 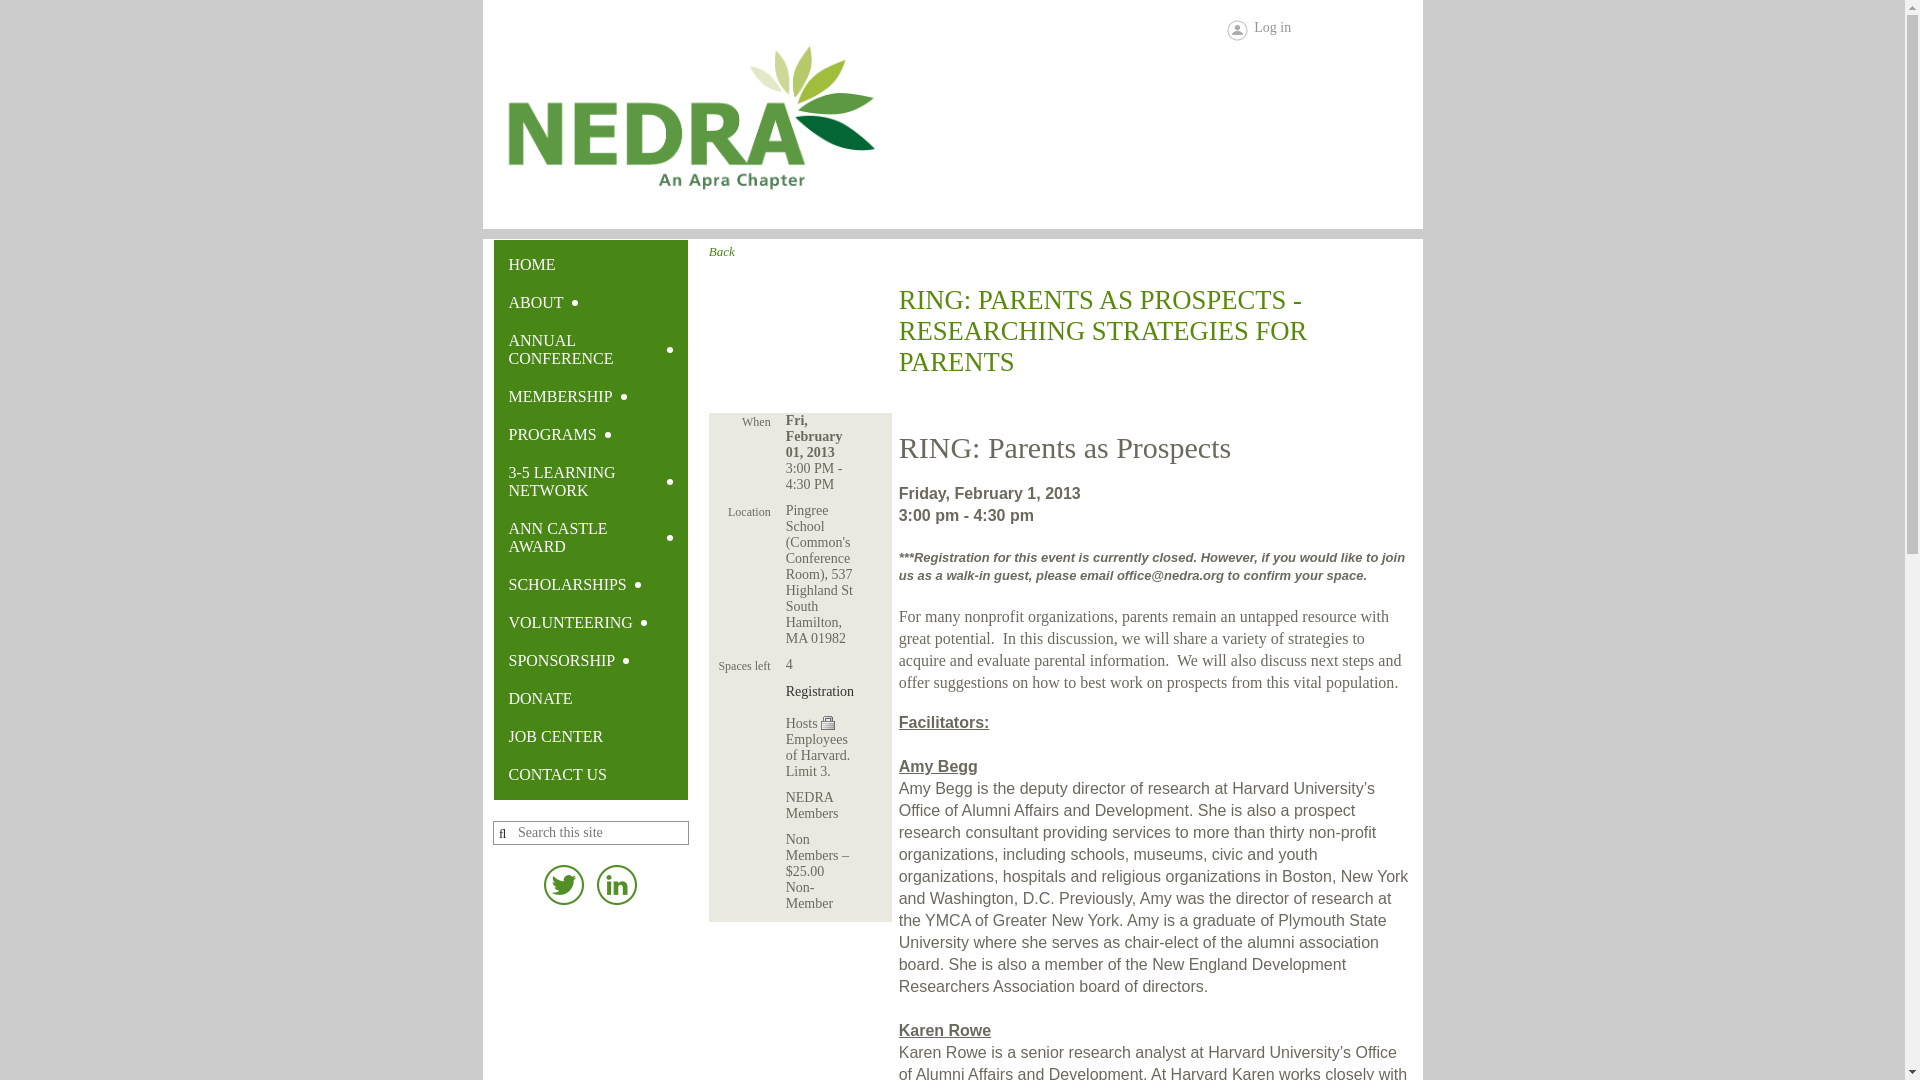 I want to click on Programs, so click(x=590, y=434).